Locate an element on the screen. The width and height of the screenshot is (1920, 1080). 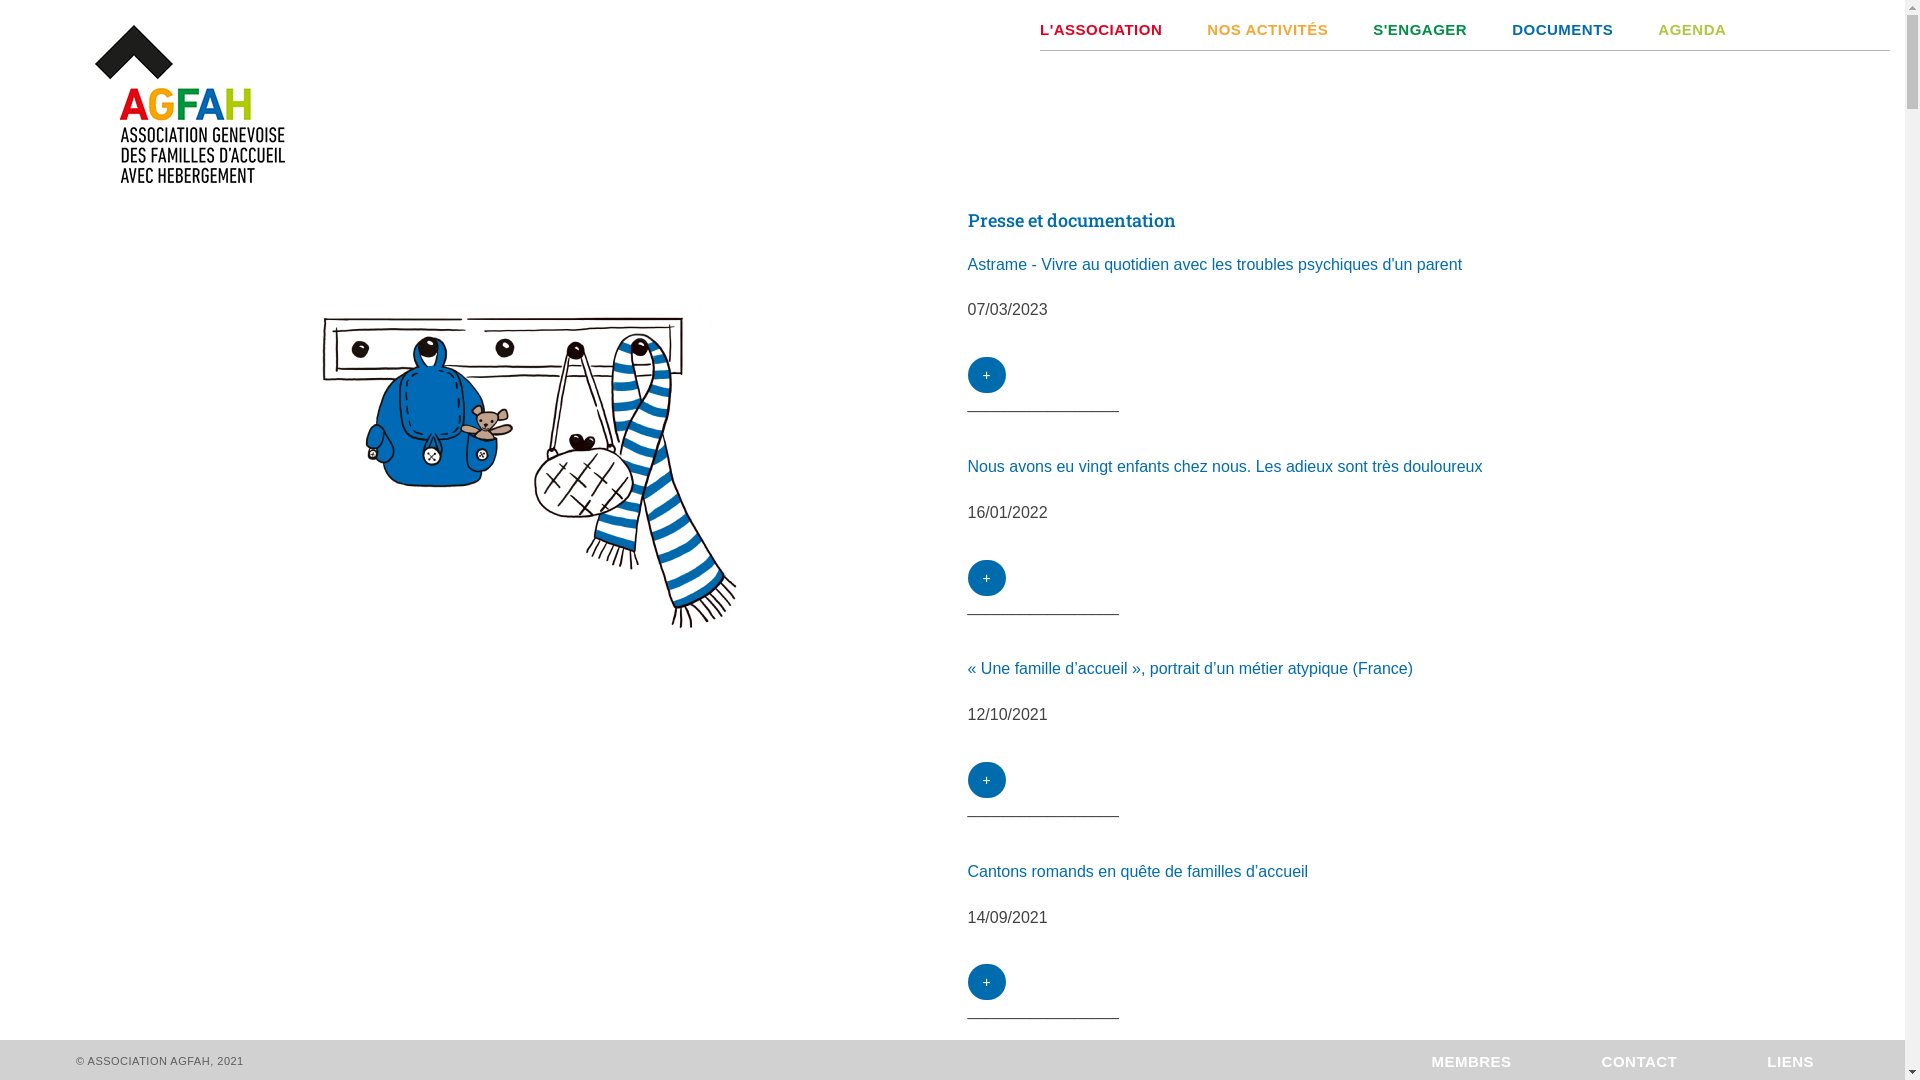
L'ASSOCIATION is located at coordinates (1101, 25).